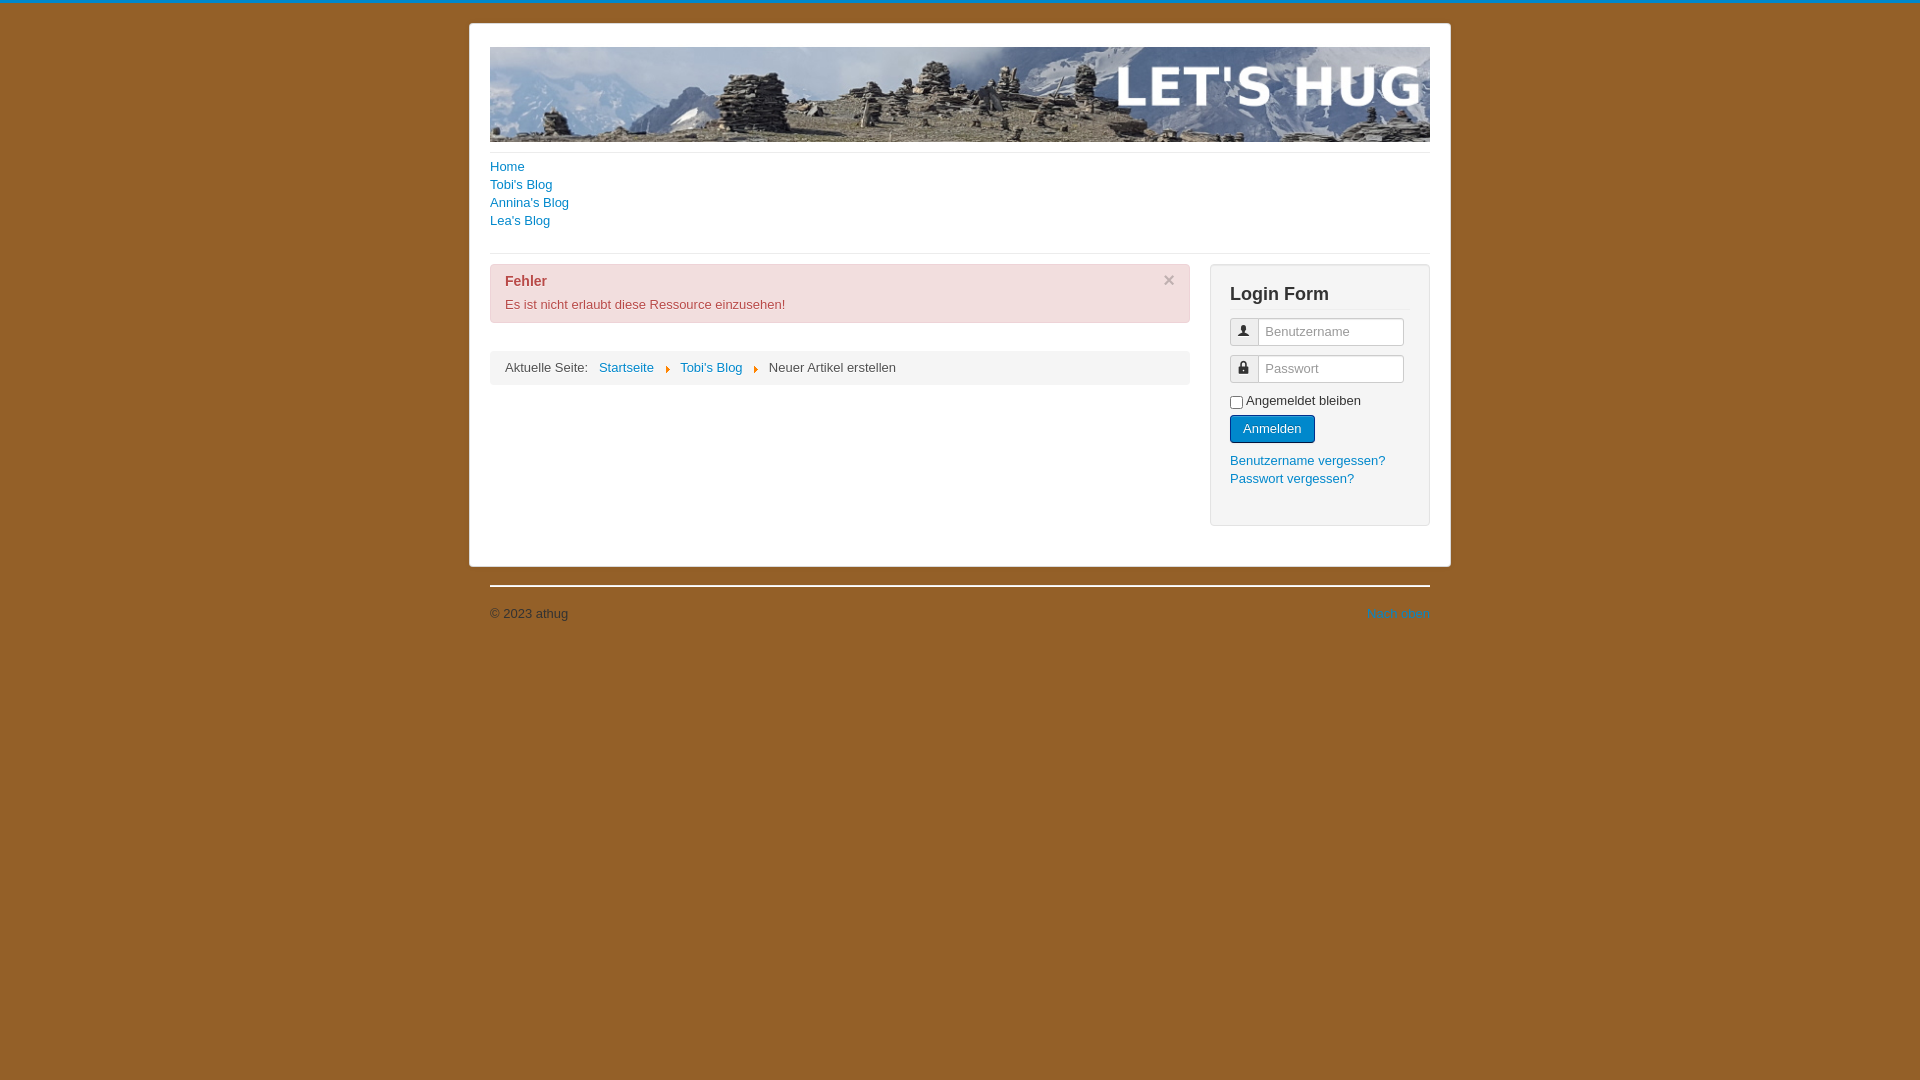 The image size is (1920, 1080). I want to click on Nach oben, so click(1398, 614).